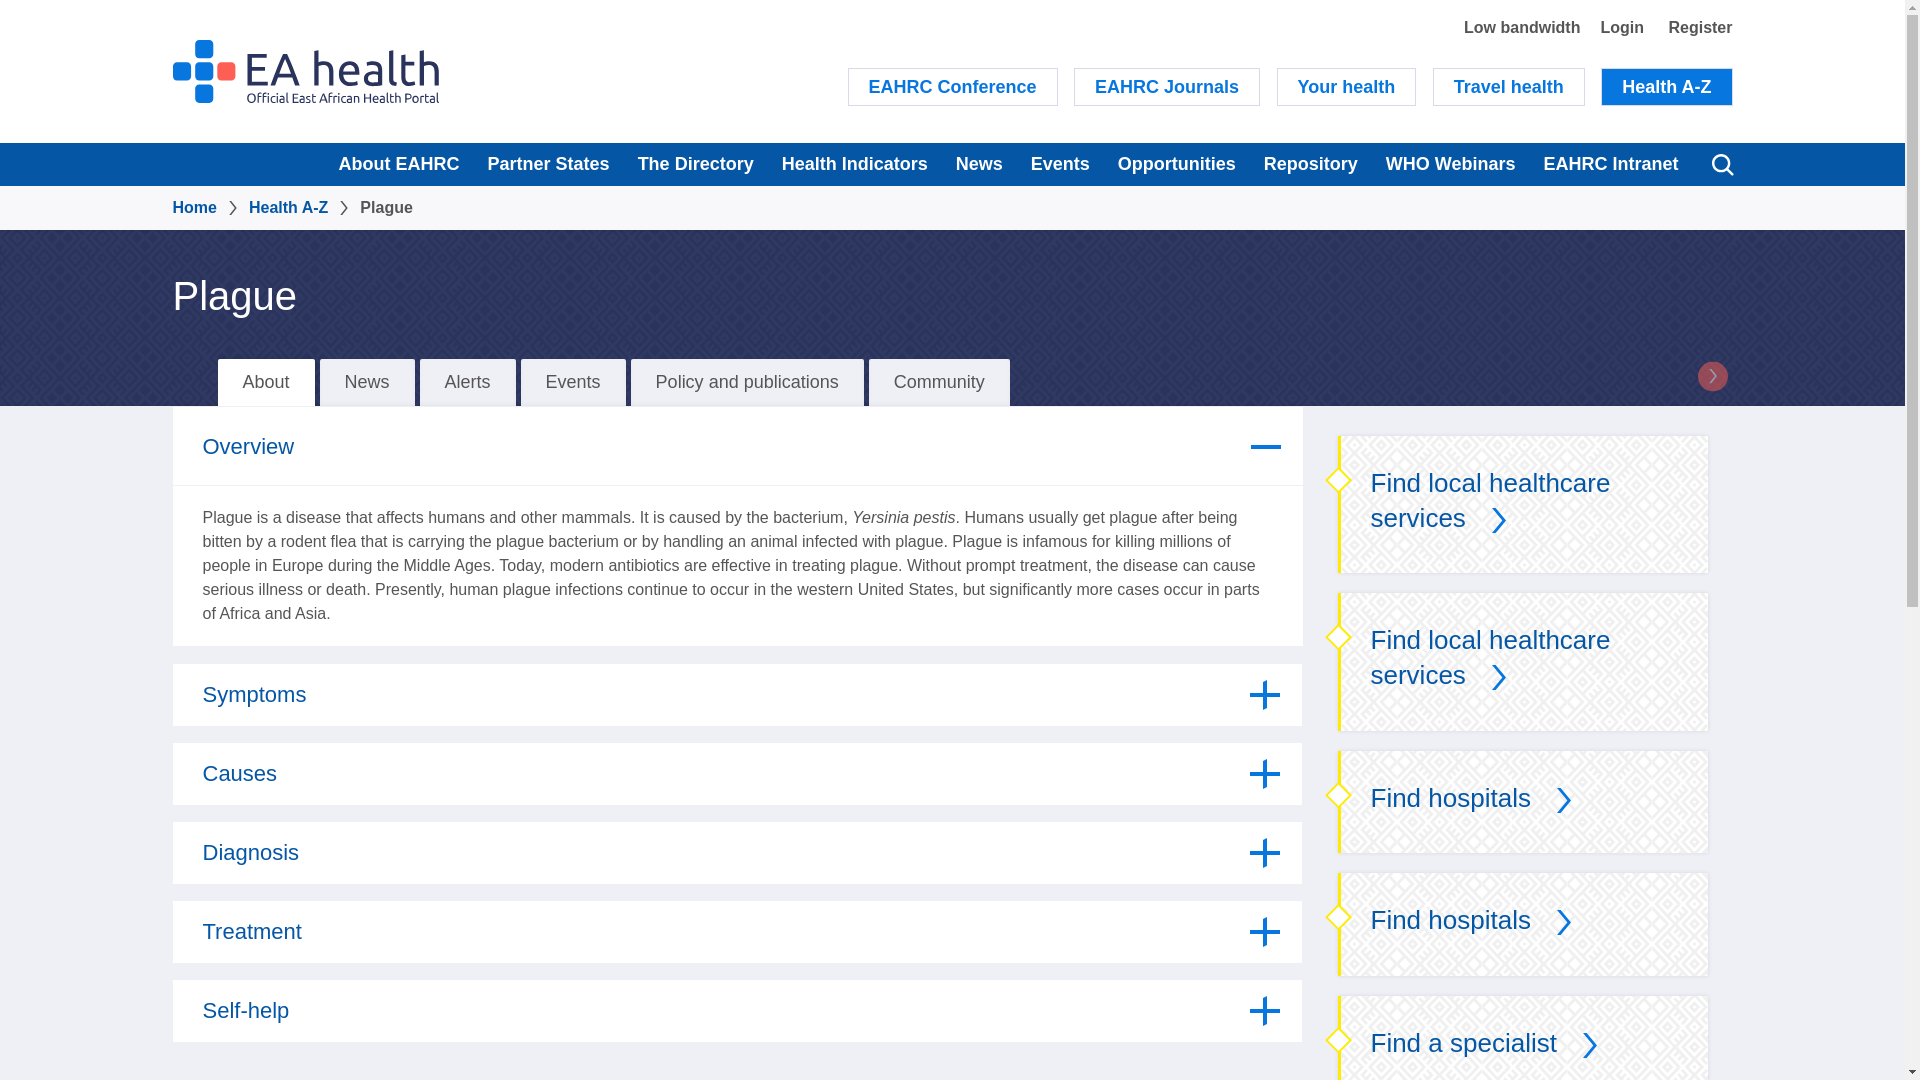 The image size is (1920, 1080). What do you see at coordinates (1166, 86) in the screenshot?
I see `EAHRC Journals` at bounding box center [1166, 86].